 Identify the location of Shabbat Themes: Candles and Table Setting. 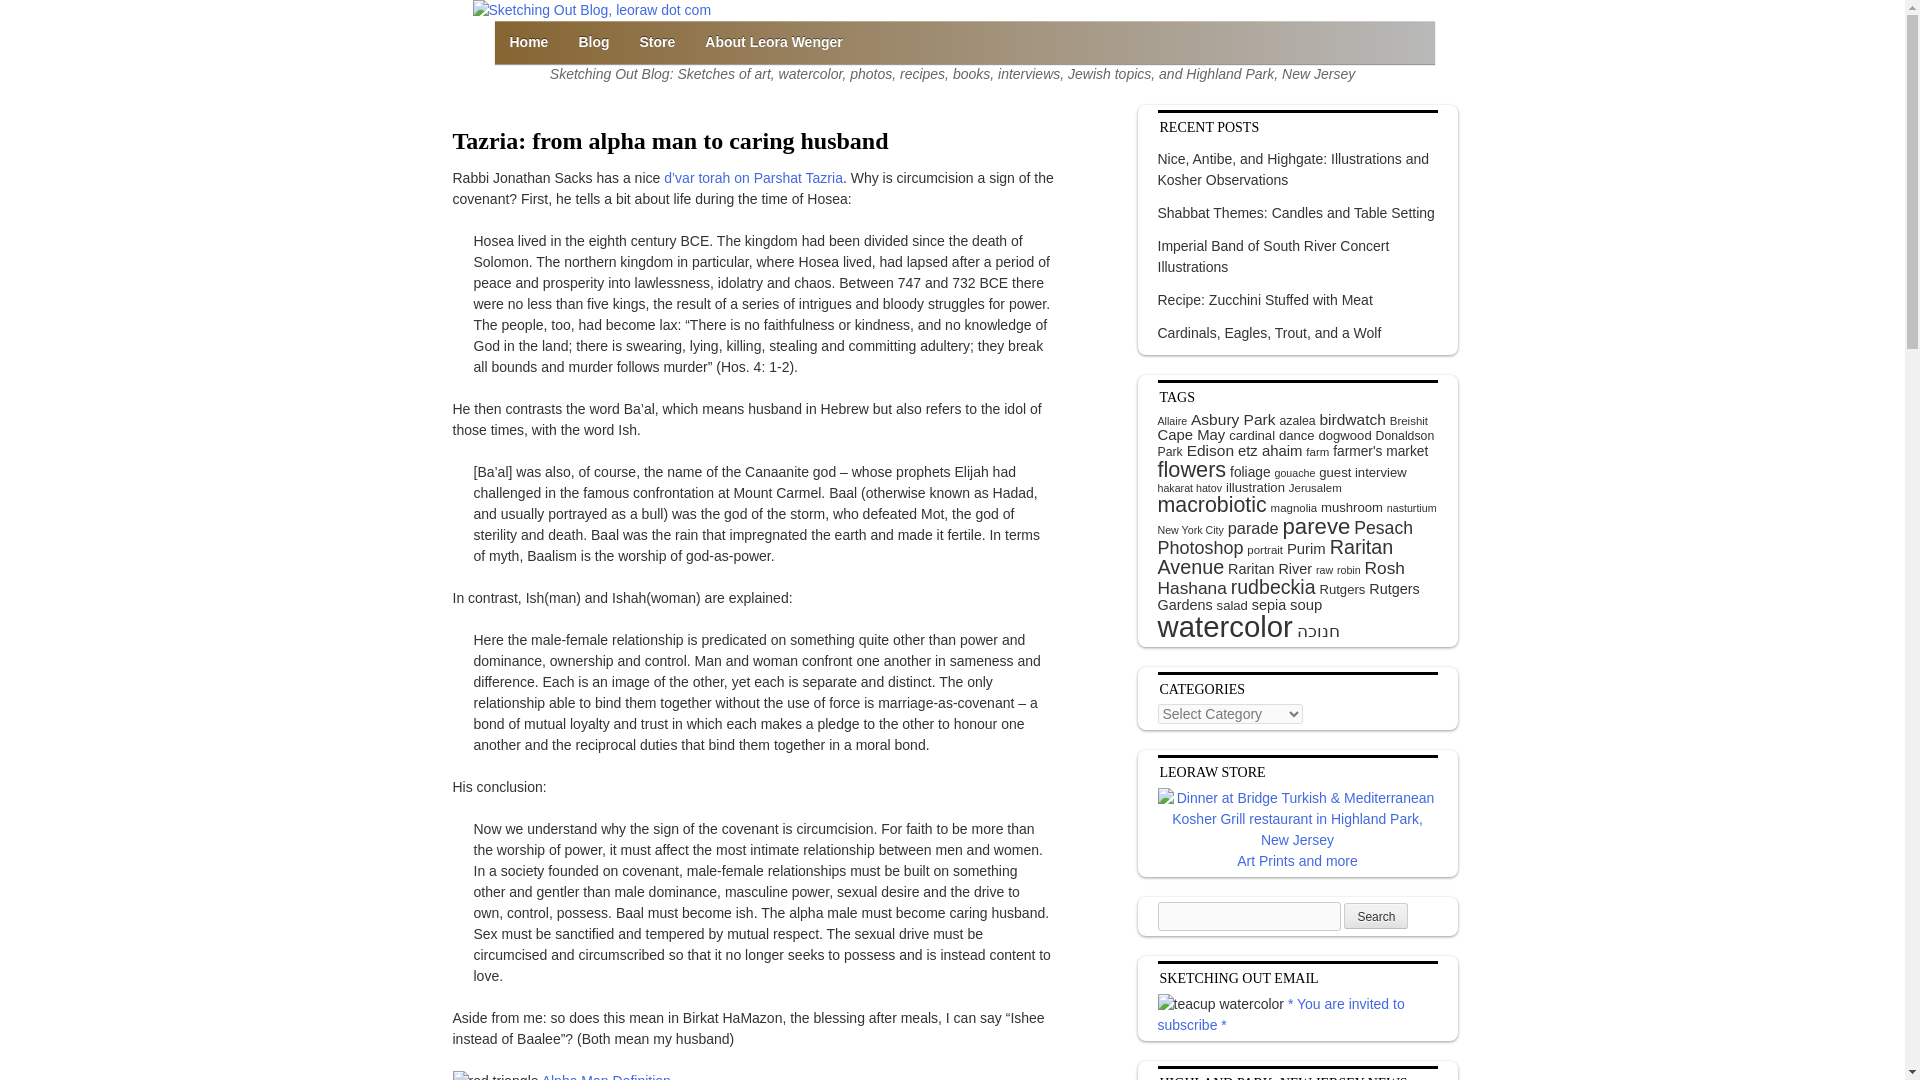
(1296, 214).